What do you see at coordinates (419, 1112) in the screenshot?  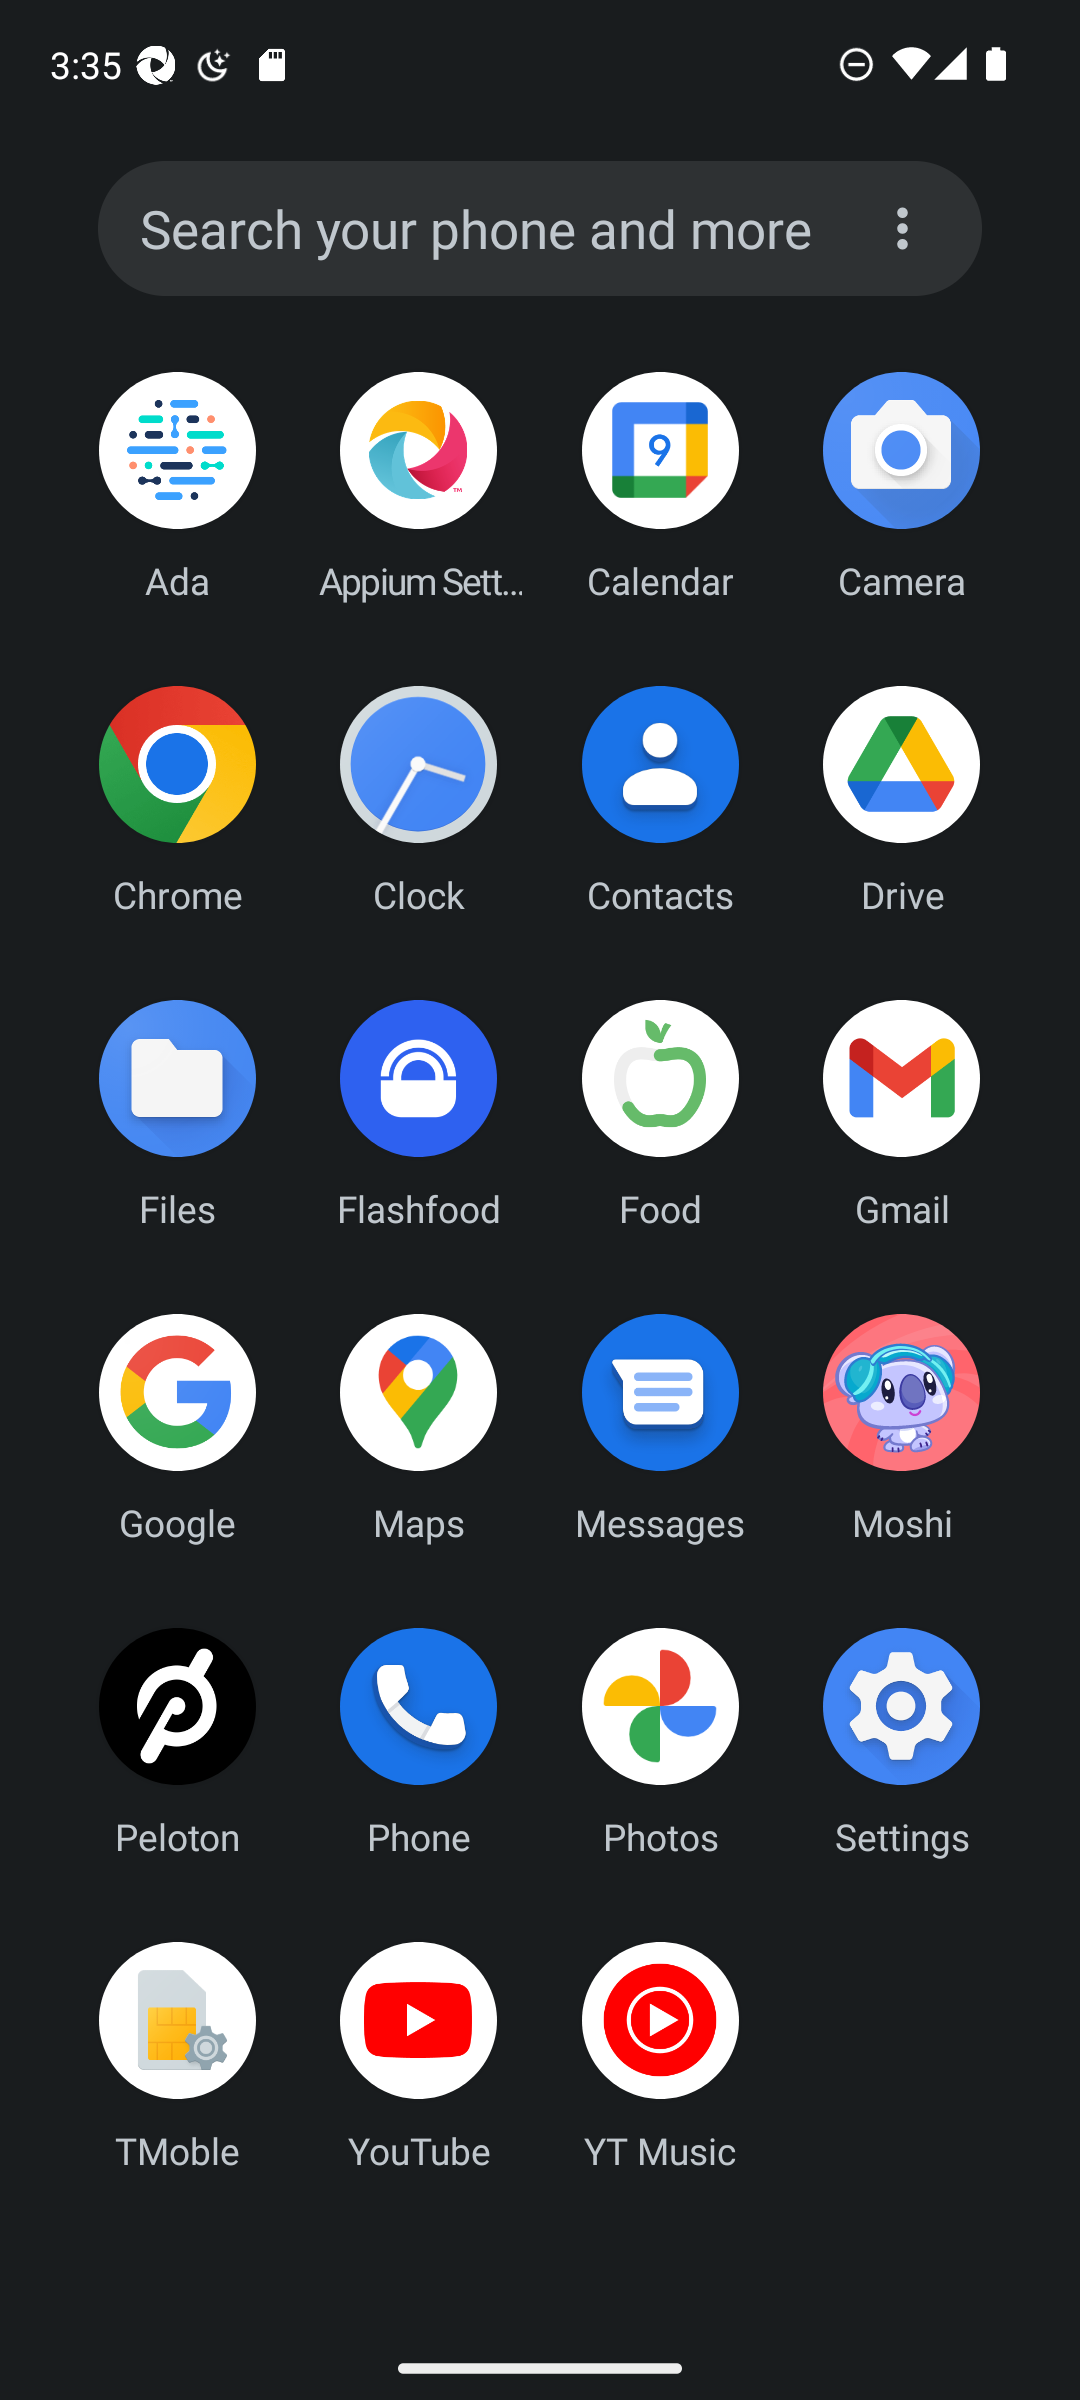 I see `Flashfood` at bounding box center [419, 1112].